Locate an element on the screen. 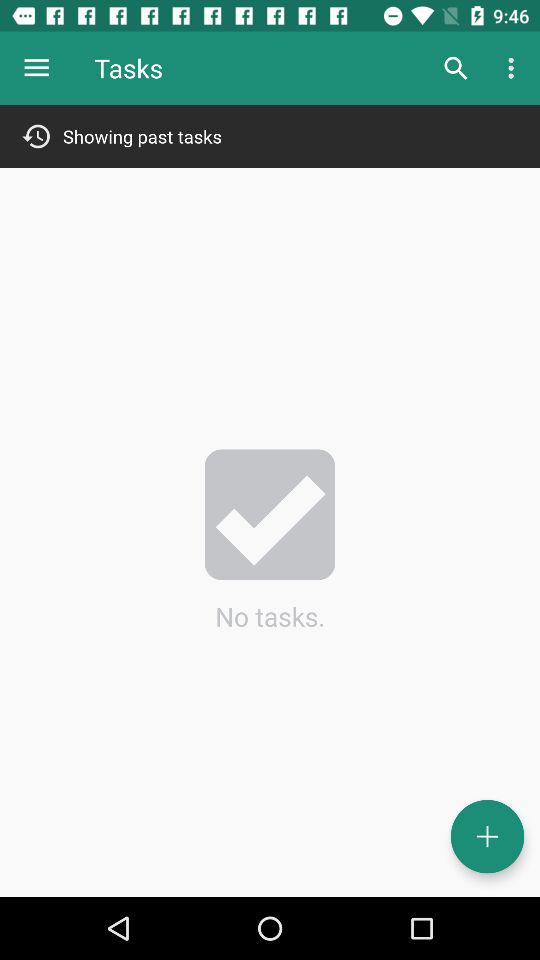 The image size is (540, 960). new task button is located at coordinates (488, 836).